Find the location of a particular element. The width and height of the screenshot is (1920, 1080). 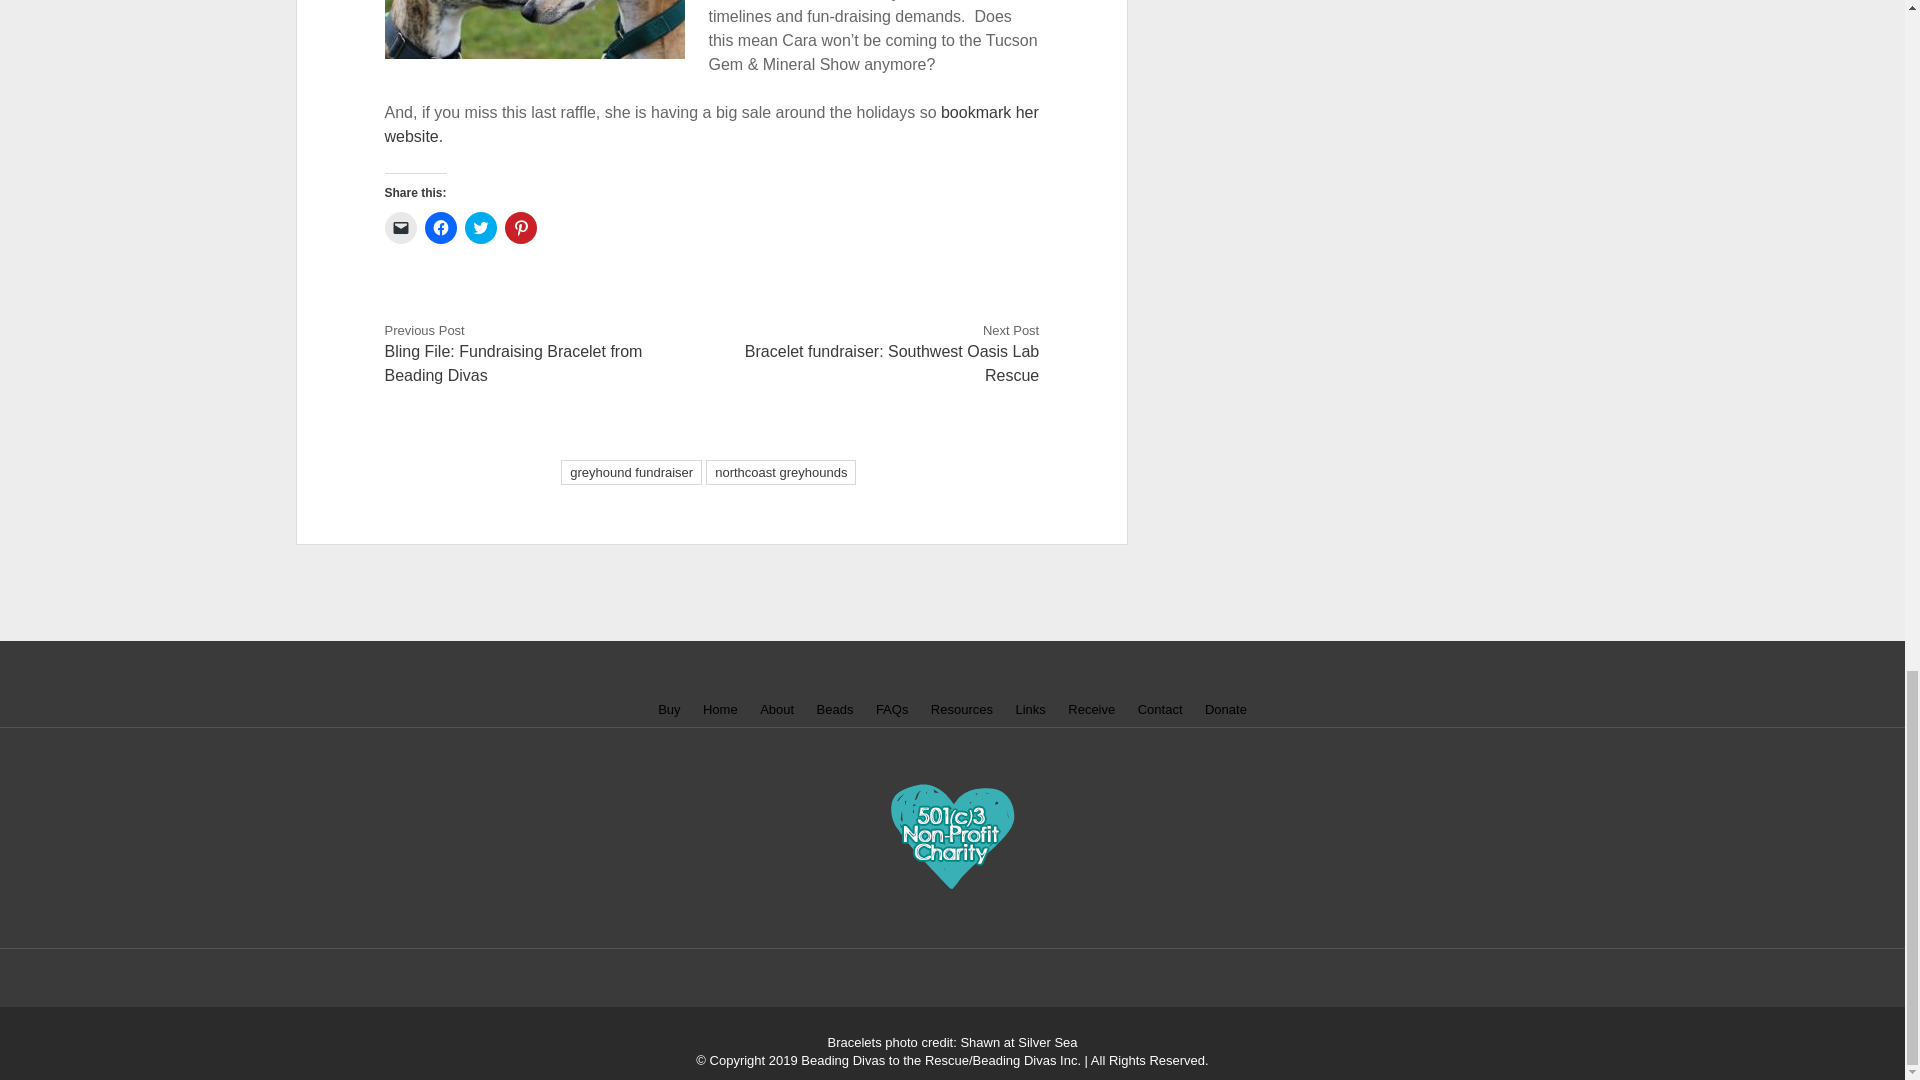

bookmark her website. is located at coordinates (712, 124).